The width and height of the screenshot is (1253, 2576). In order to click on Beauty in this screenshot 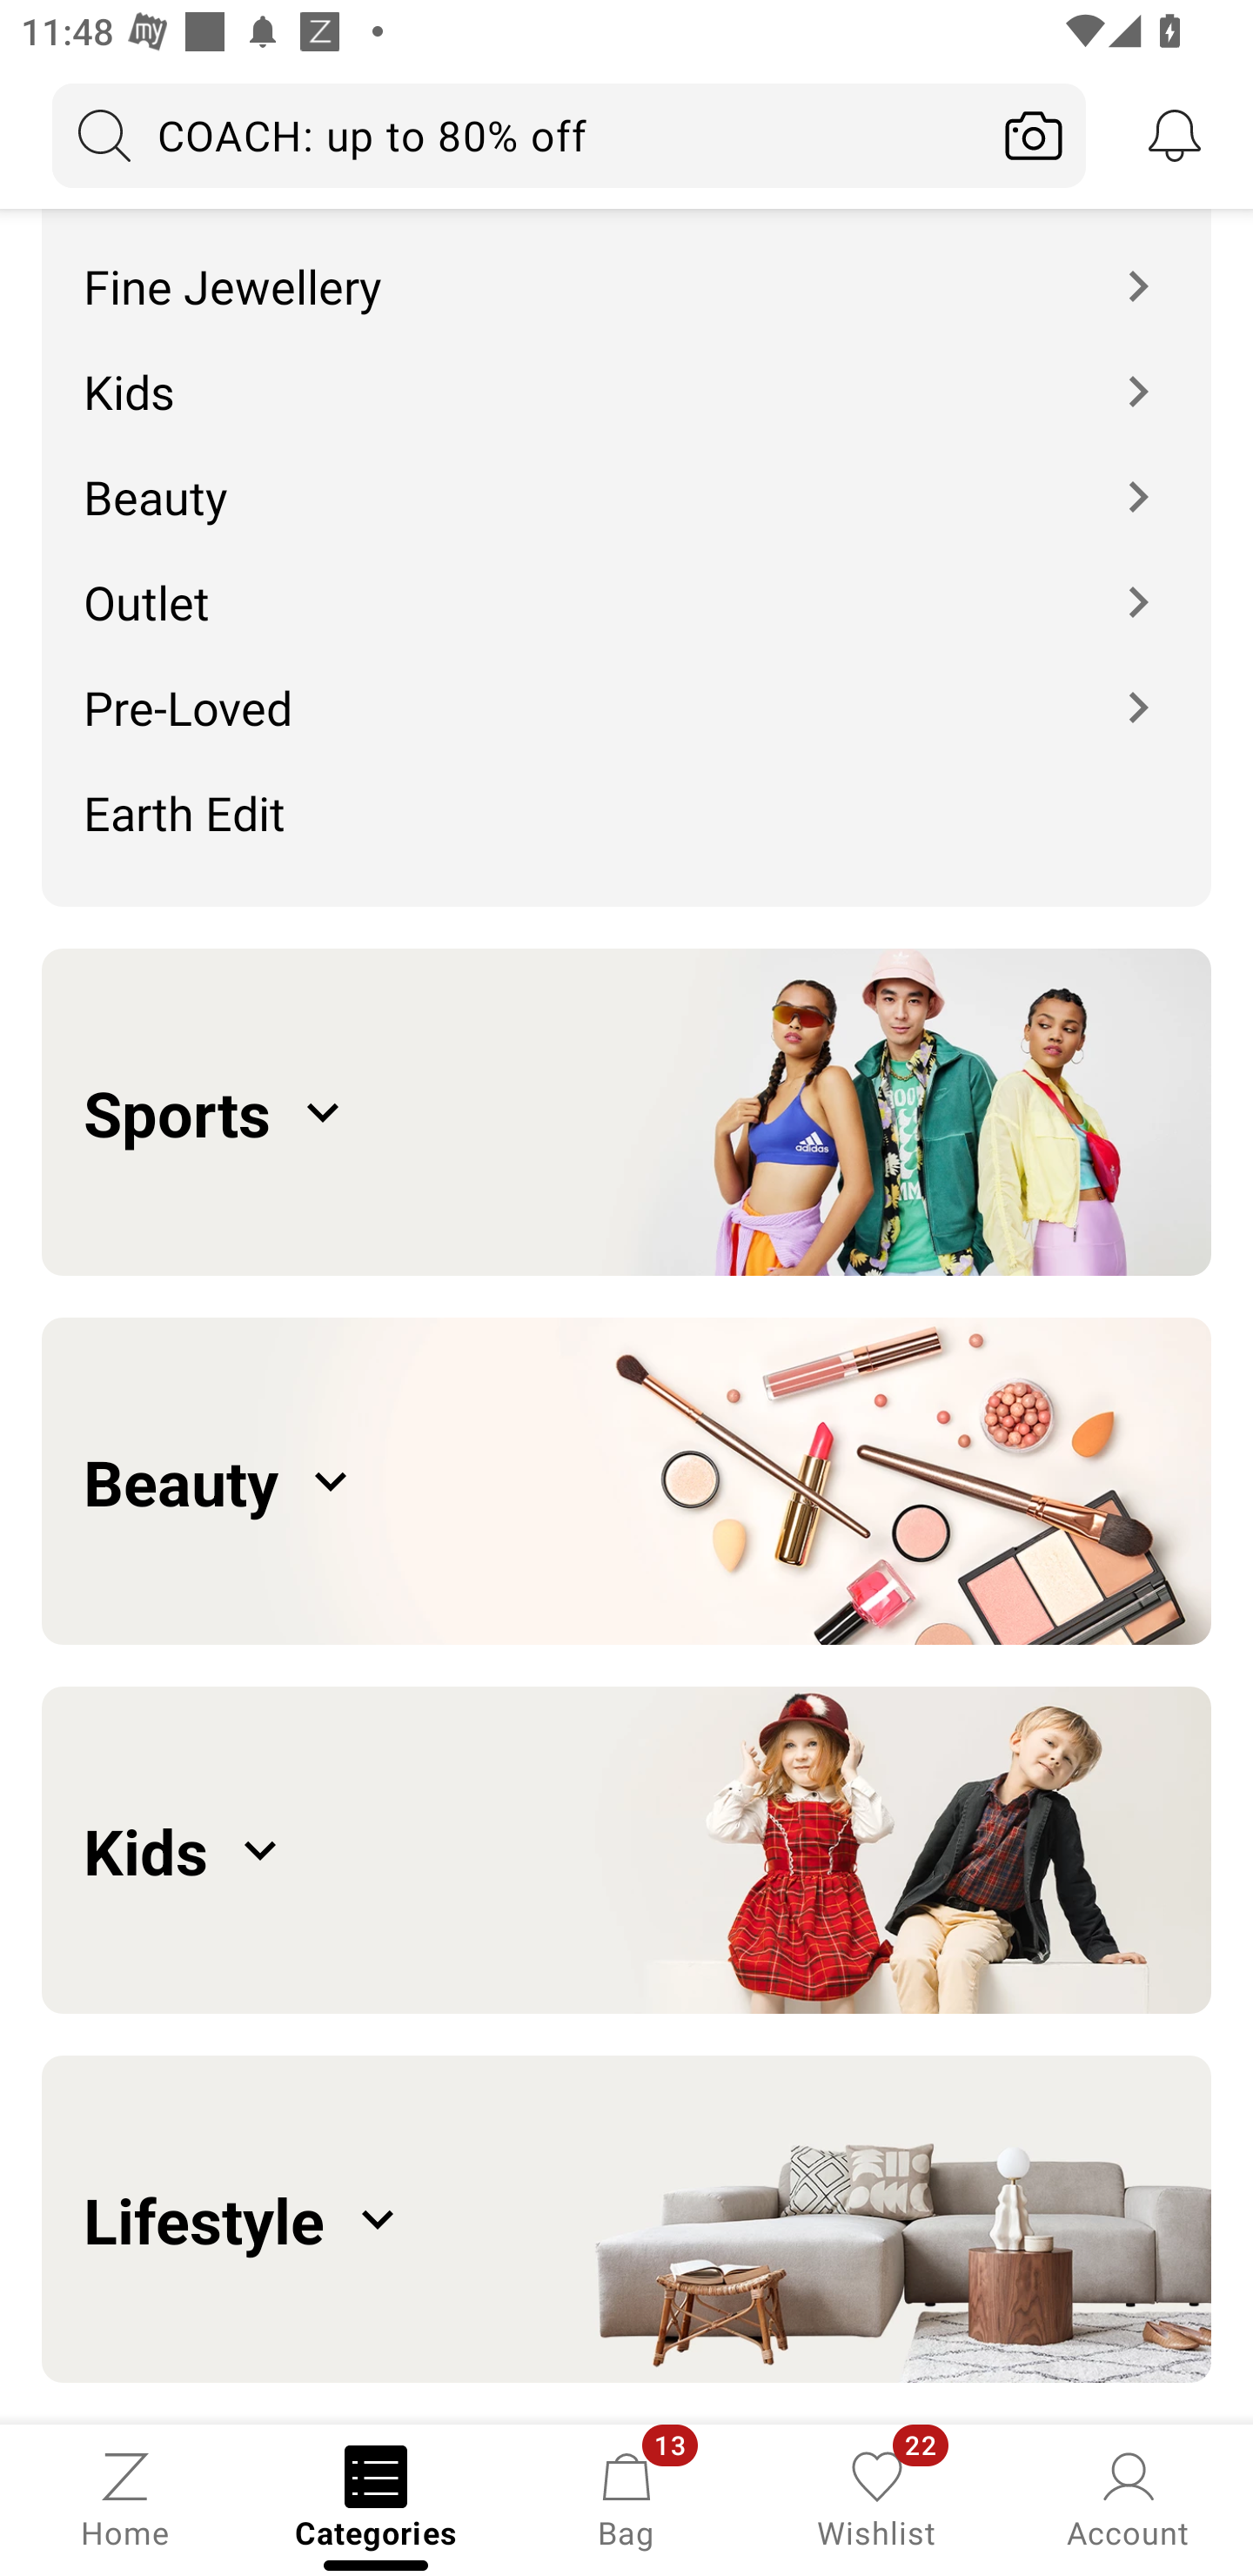, I will do `click(626, 475)`.